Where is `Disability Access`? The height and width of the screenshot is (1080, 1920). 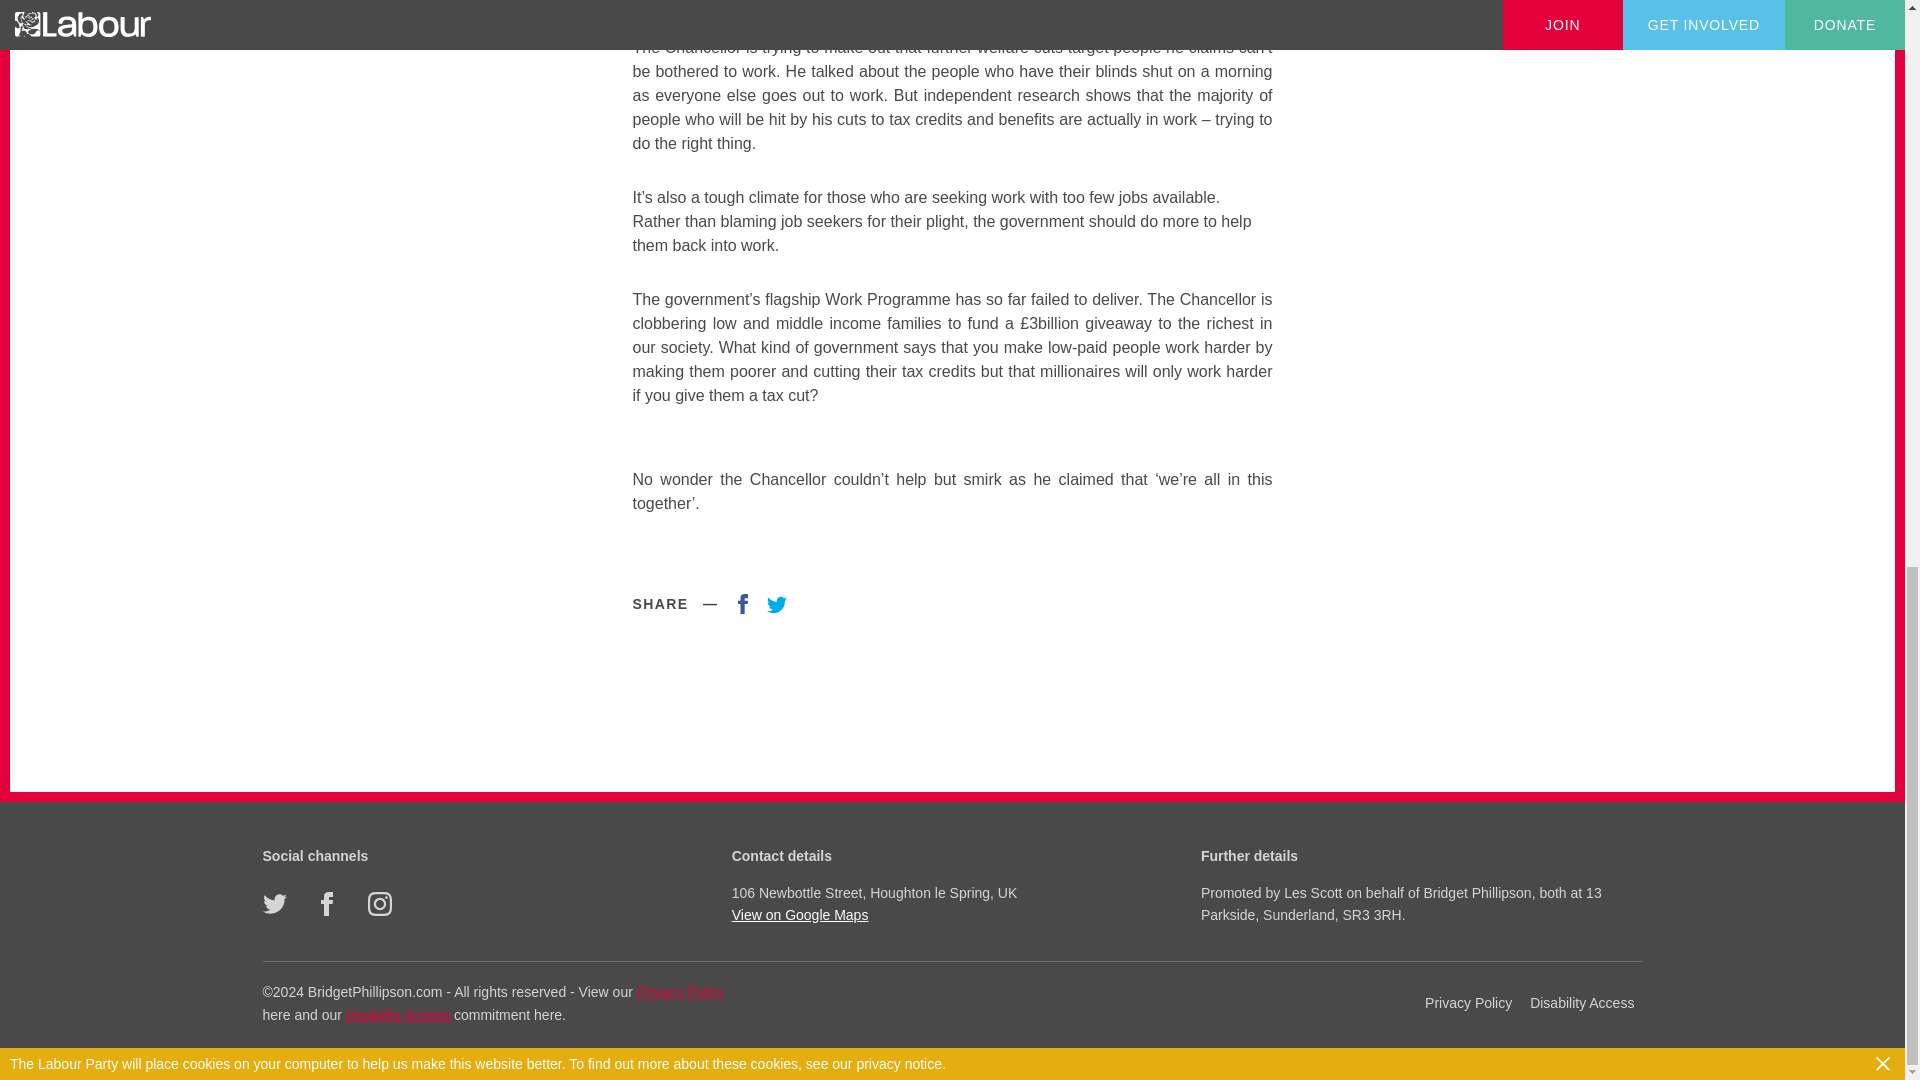 Disability Access is located at coordinates (1582, 1003).